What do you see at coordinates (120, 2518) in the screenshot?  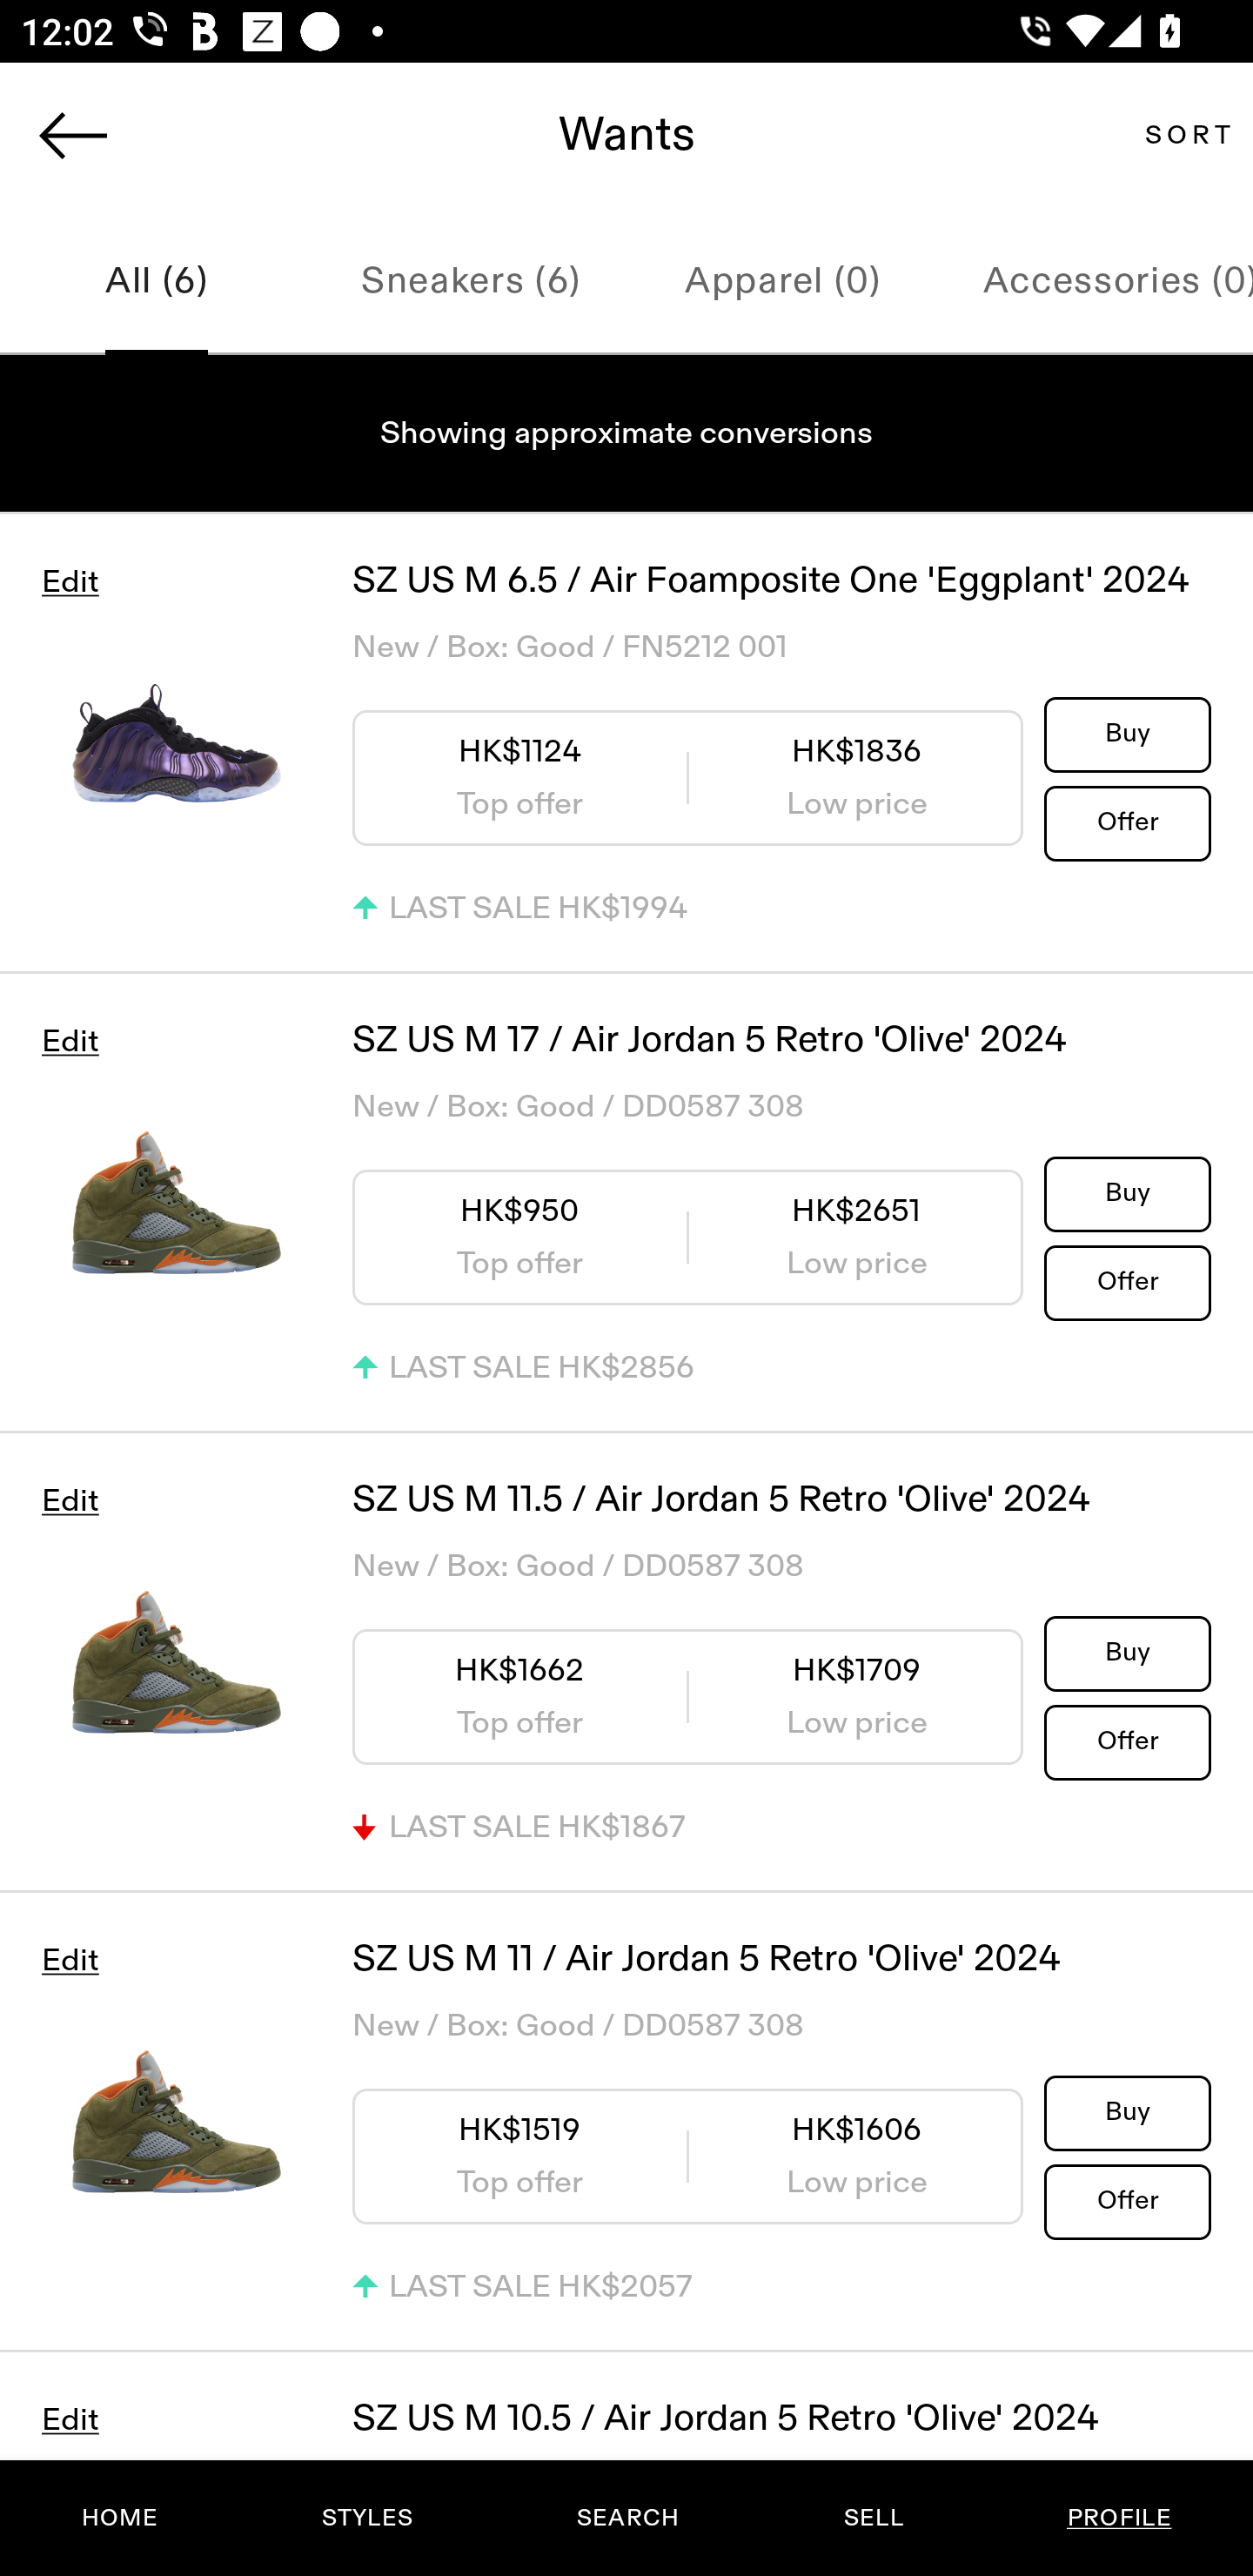 I see `HOME` at bounding box center [120, 2518].